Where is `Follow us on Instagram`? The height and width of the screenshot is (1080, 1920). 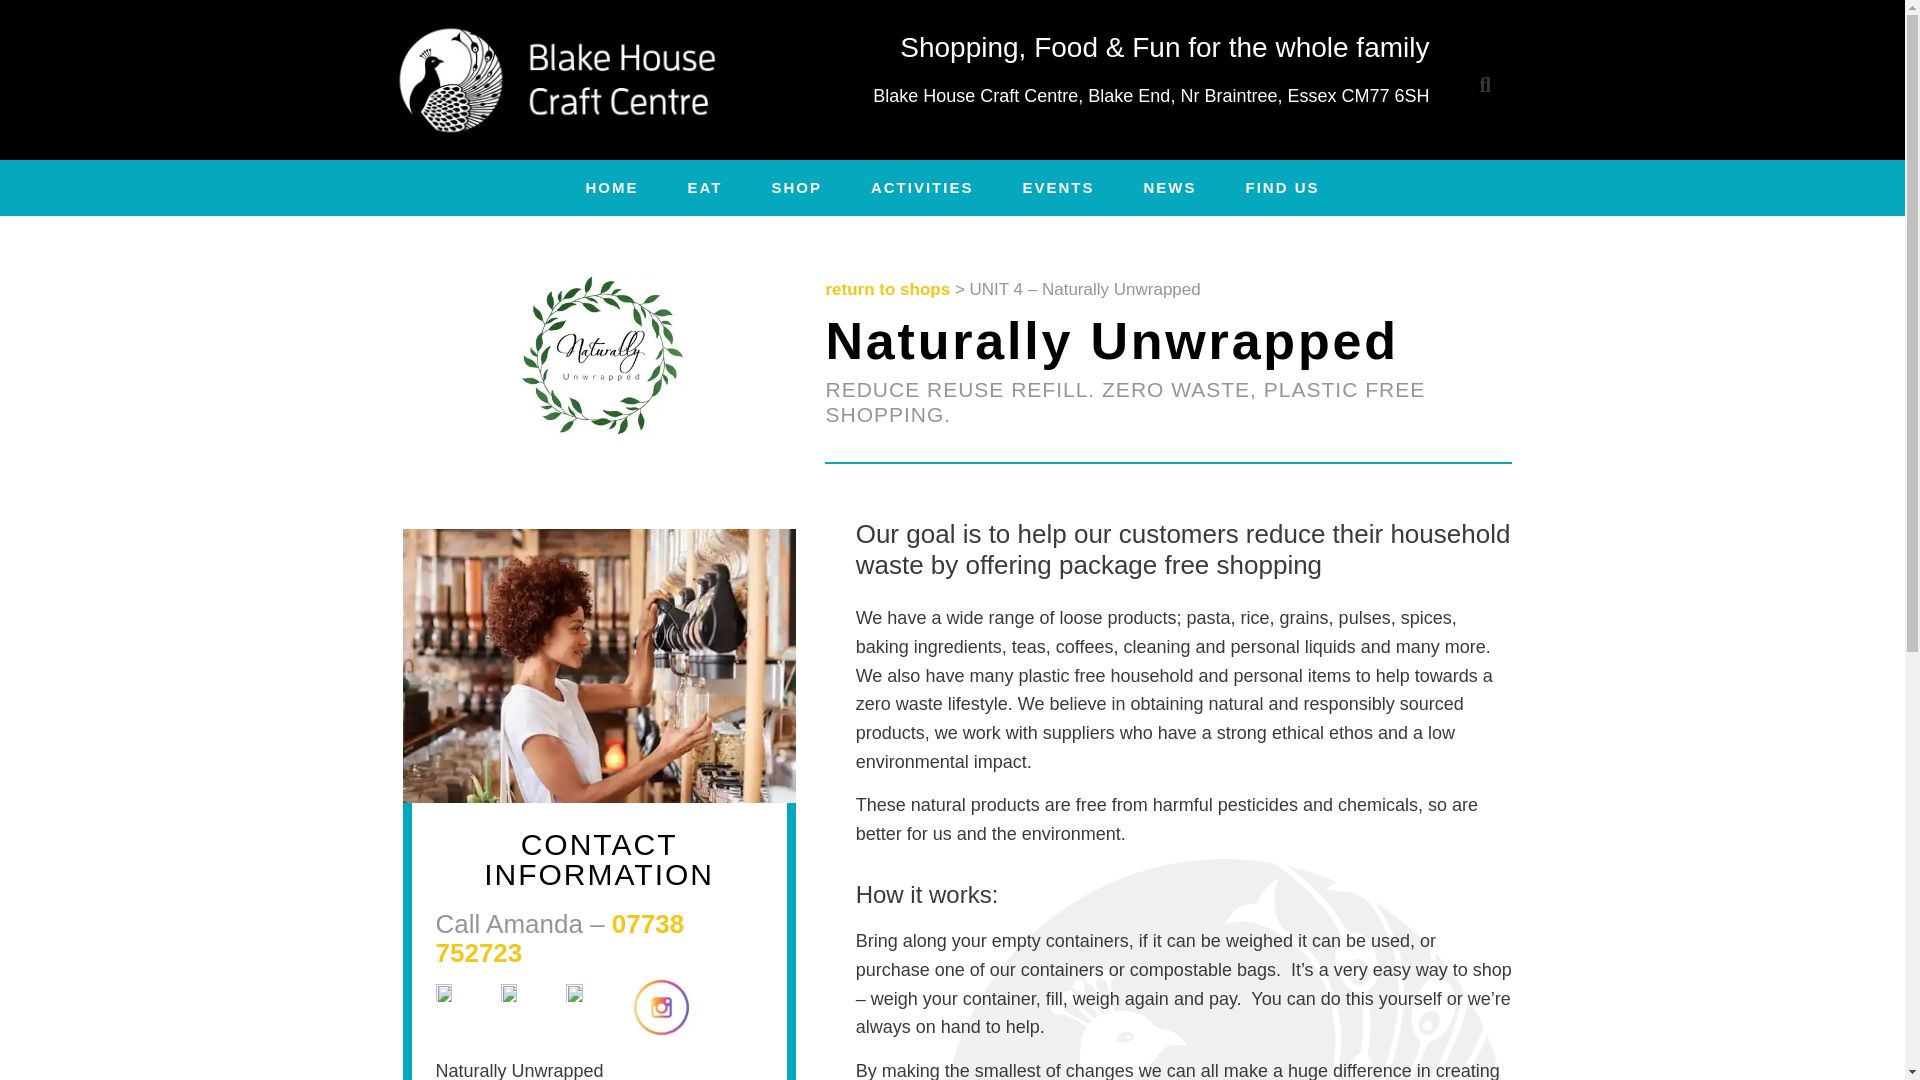 Follow us on Instagram is located at coordinates (664, 1007).